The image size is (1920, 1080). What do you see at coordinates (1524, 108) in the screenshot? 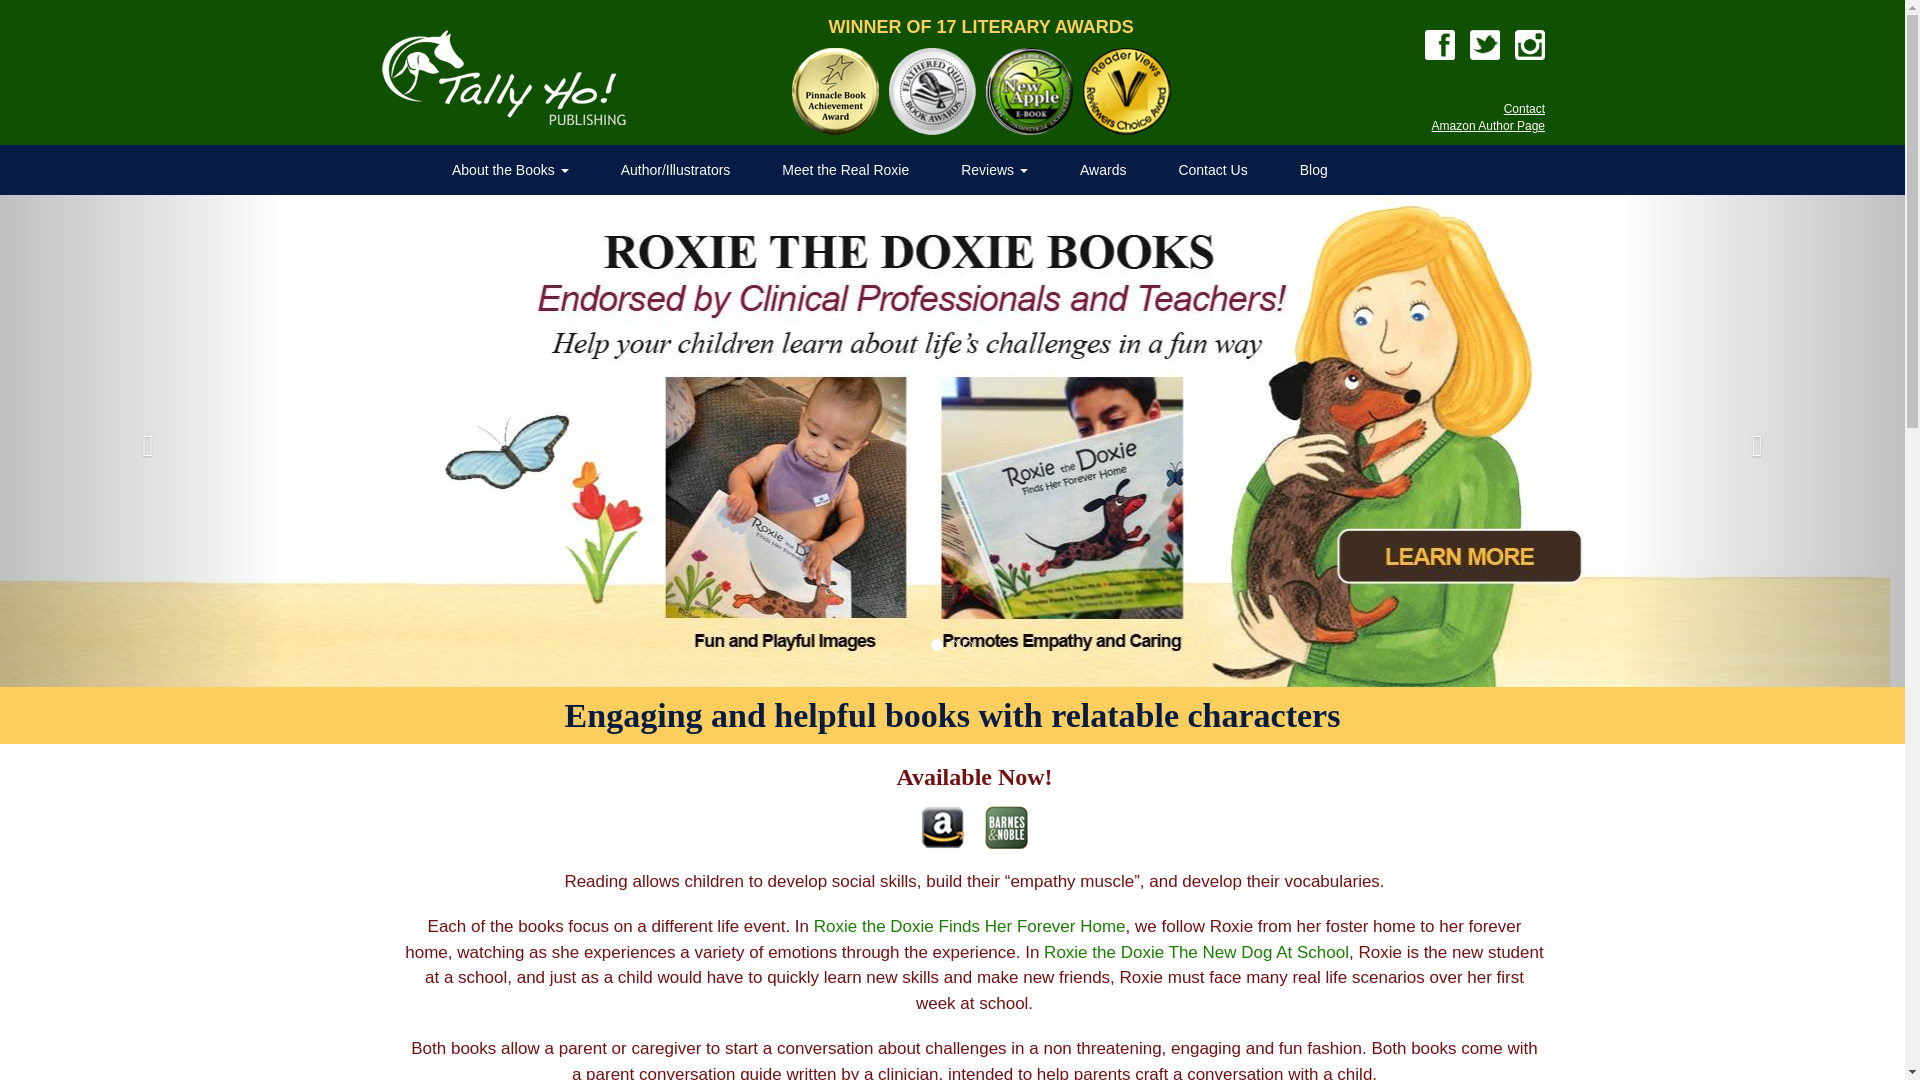
I see `Contact` at bounding box center [1524, 108].